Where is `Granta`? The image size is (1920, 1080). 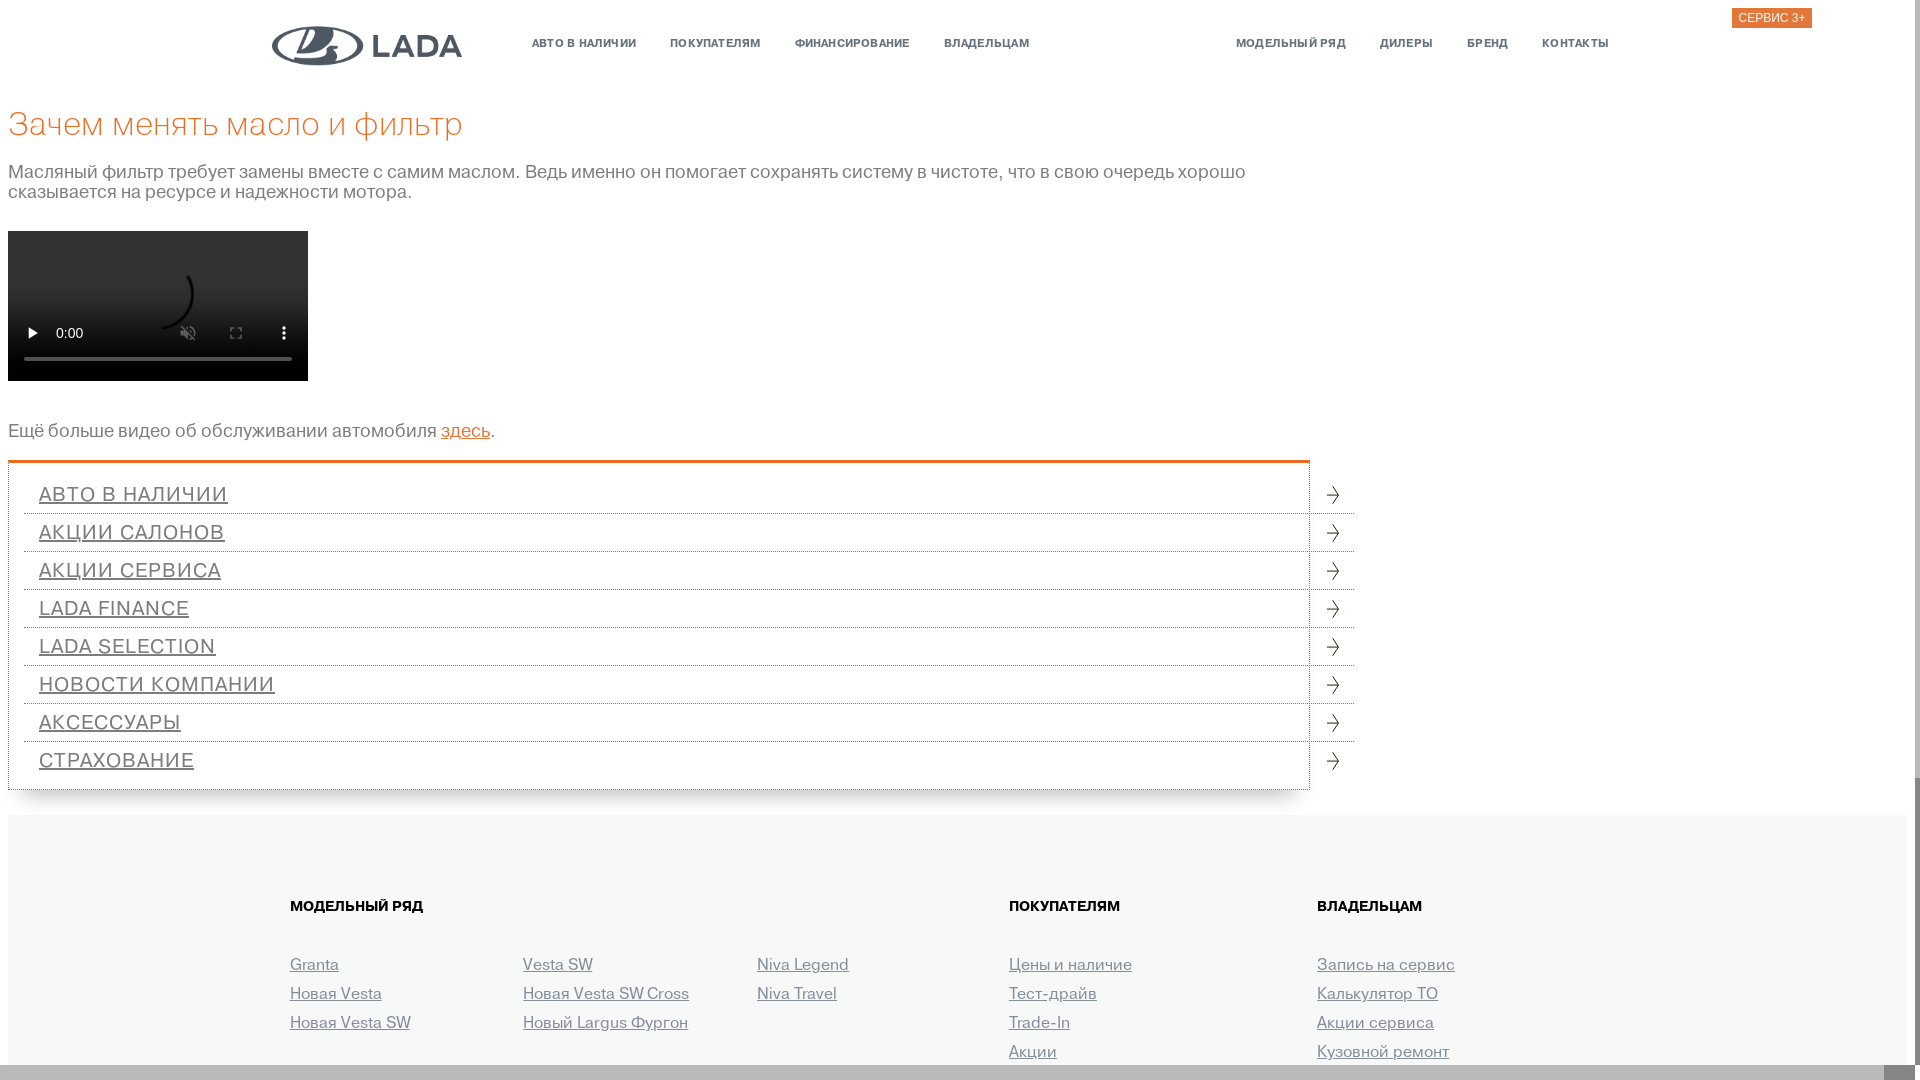
Granta is located at coordinates (314, 966).